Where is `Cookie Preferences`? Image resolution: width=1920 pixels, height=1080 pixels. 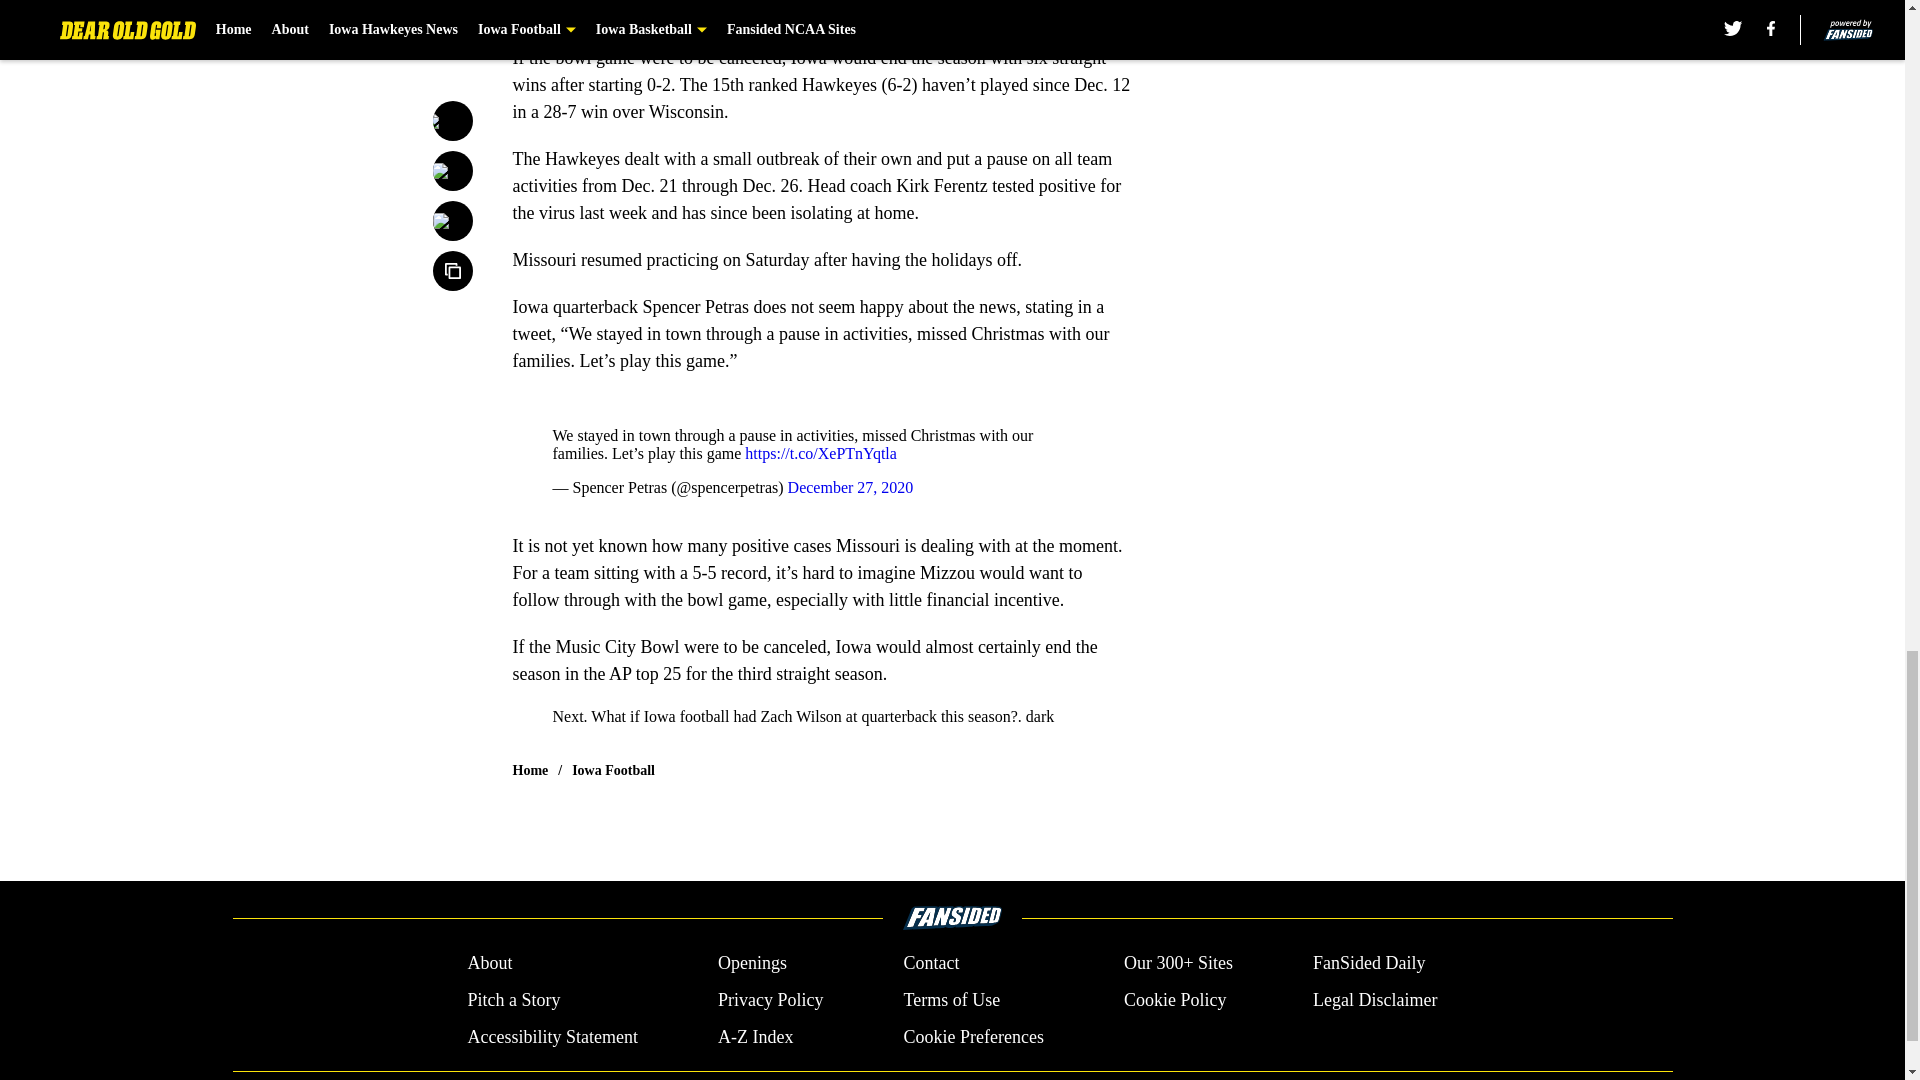 Cookie Preferences is located at coordinates (972, 1036).